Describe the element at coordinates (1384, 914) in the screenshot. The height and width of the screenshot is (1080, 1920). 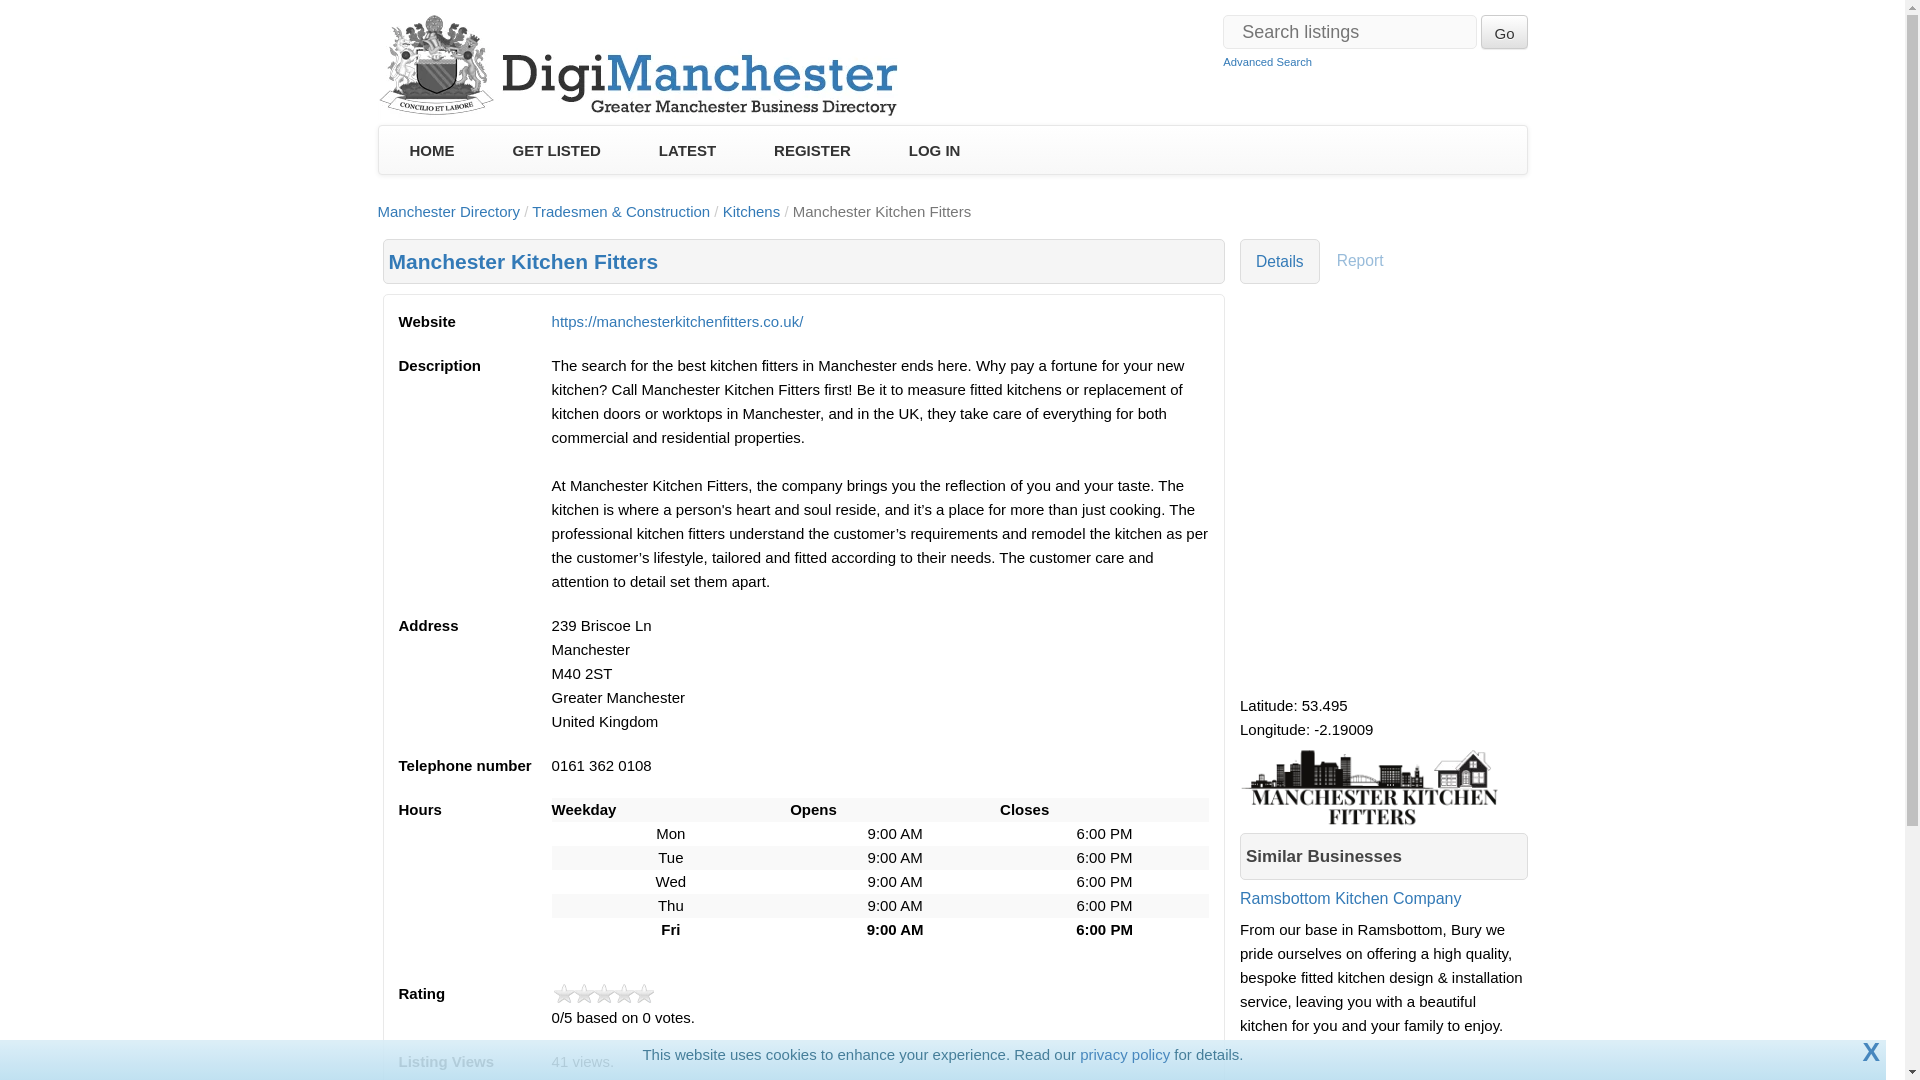
I see `Ramsbottom Kitchen Company` at that location.